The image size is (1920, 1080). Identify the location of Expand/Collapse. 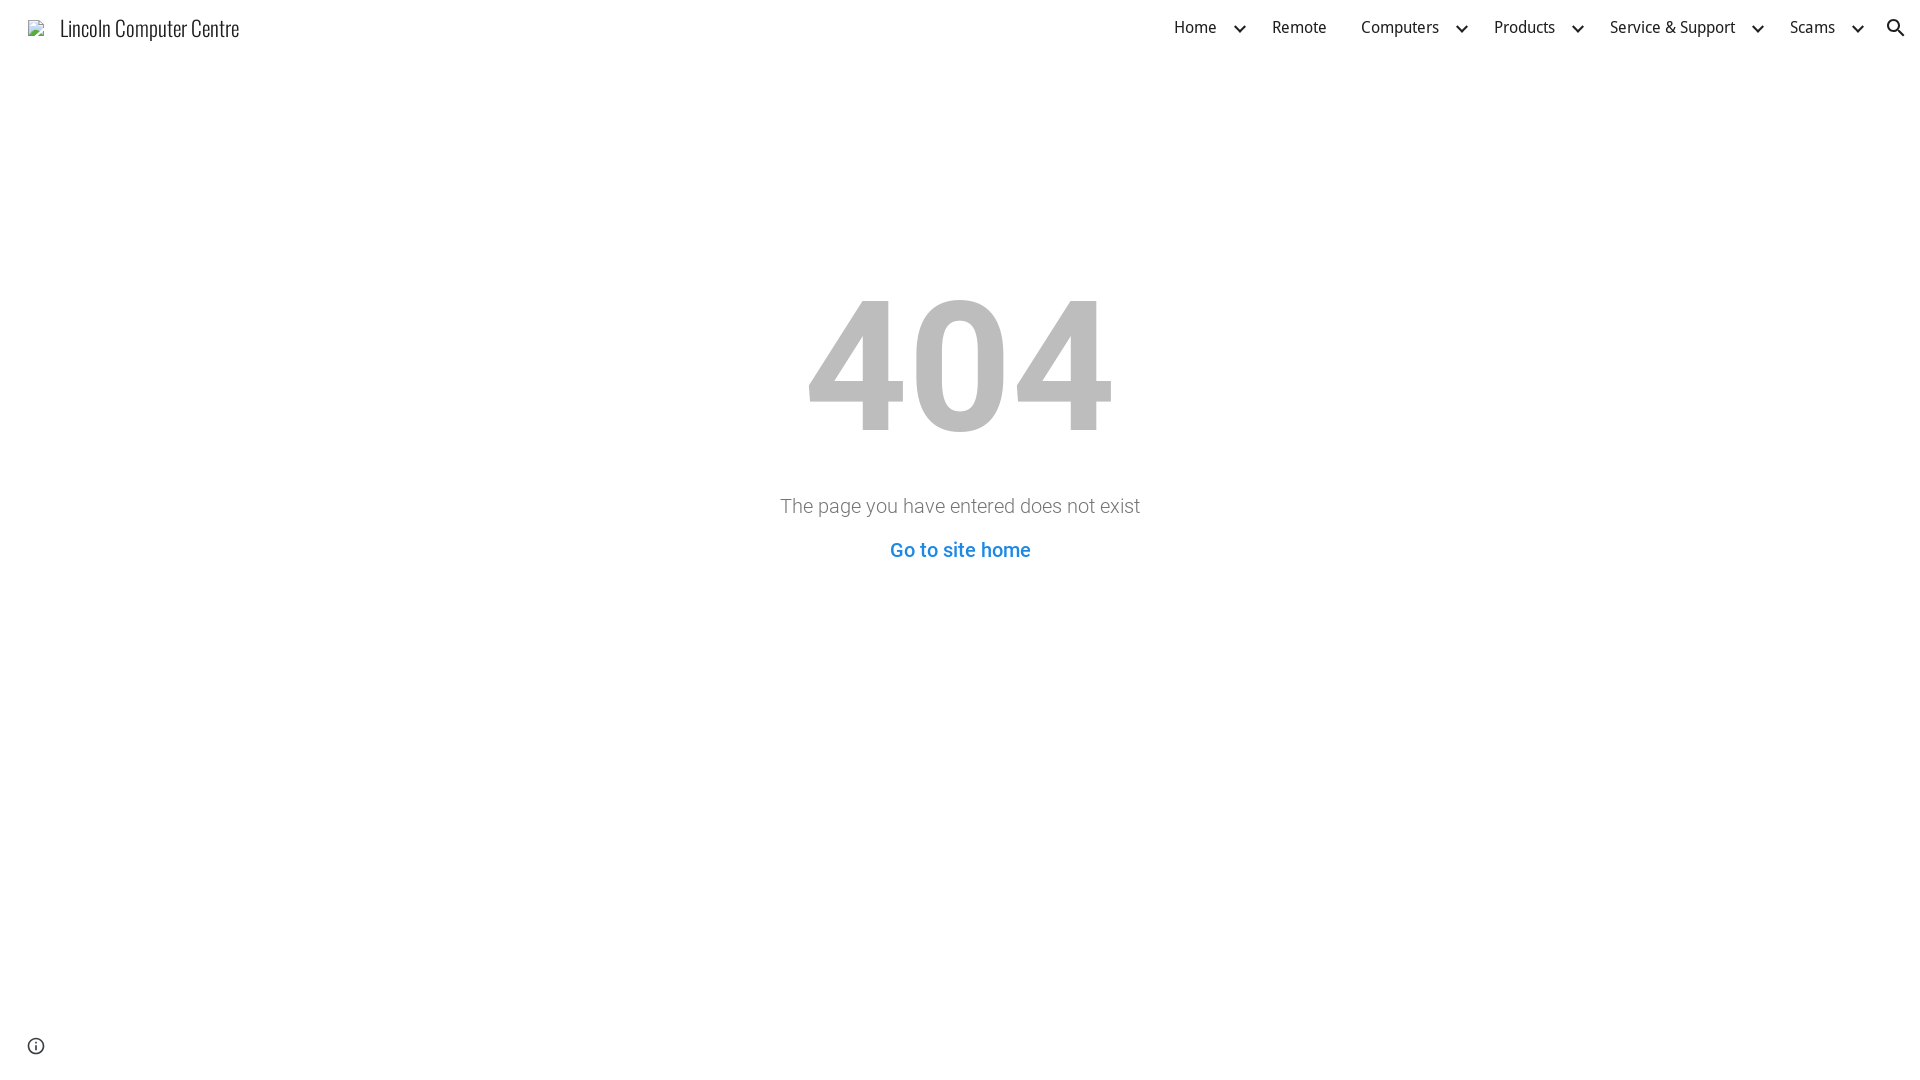
(1757, 28).